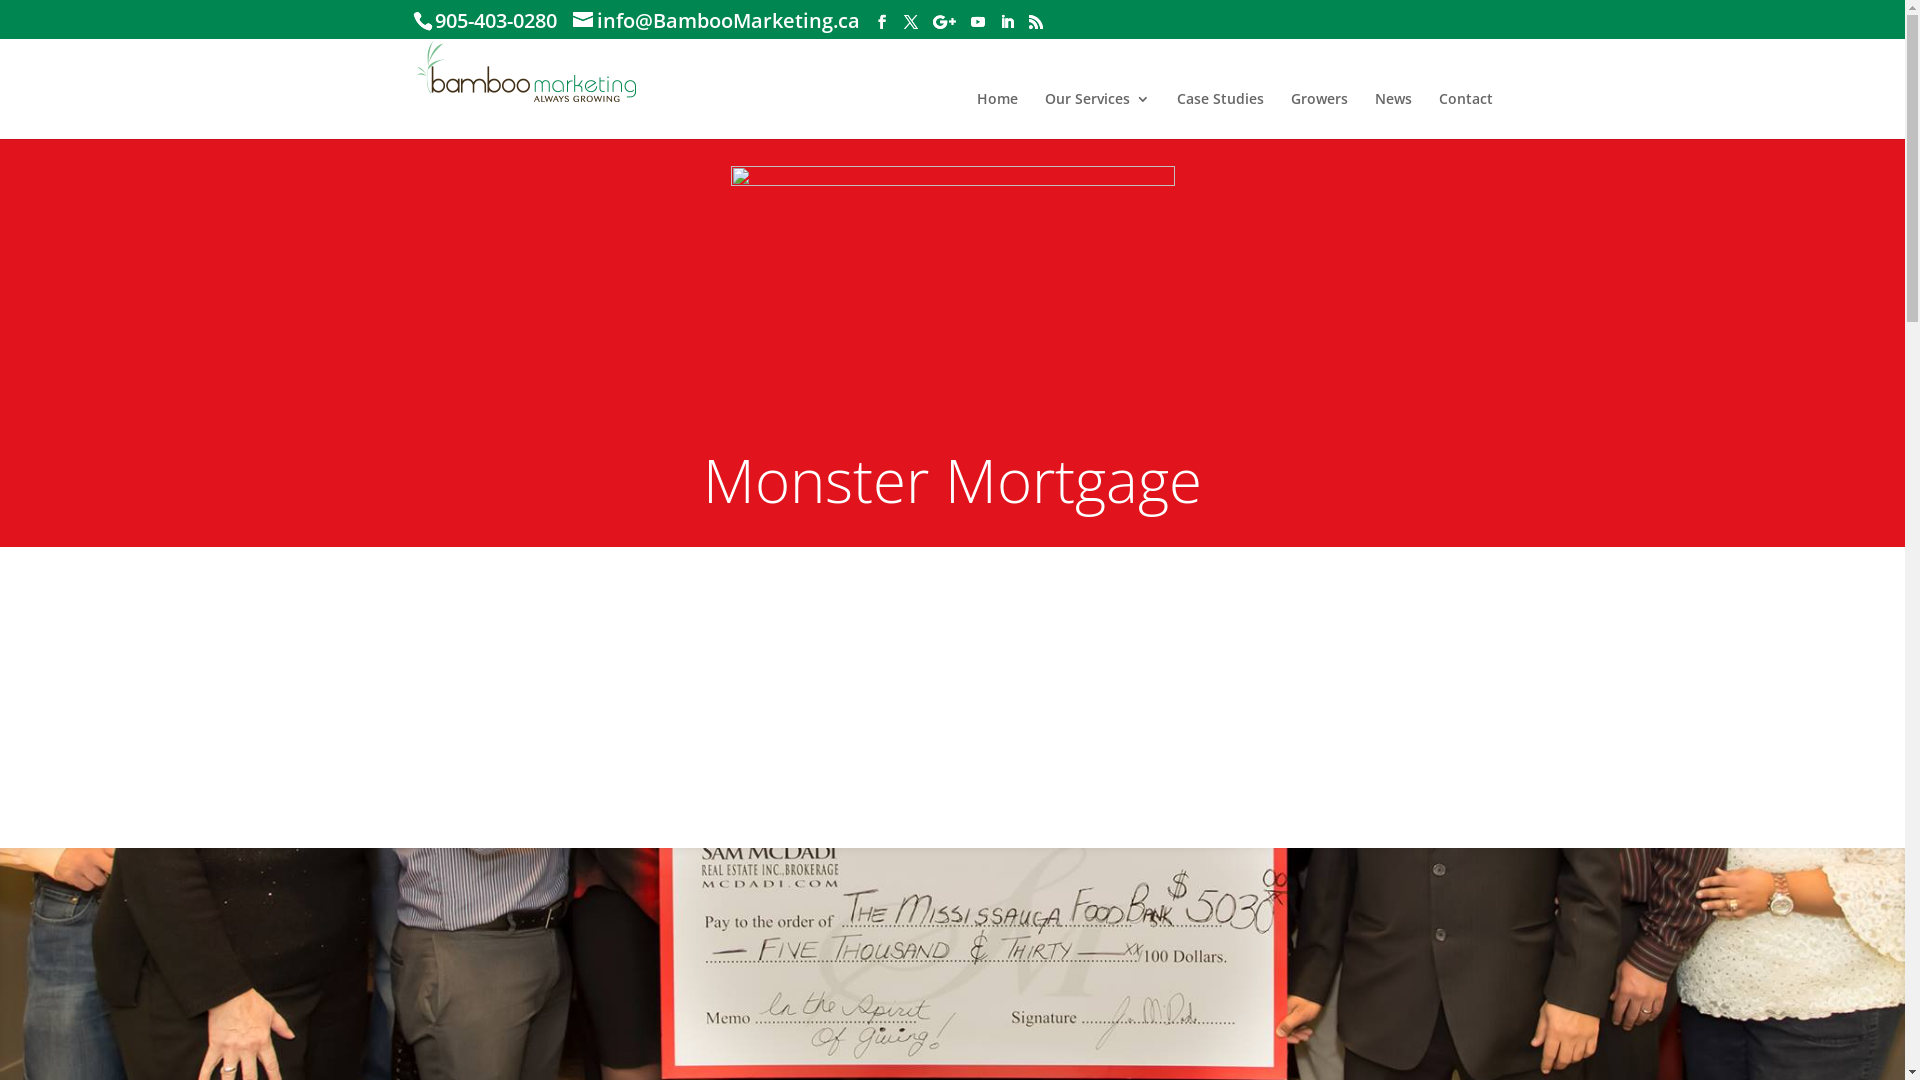  I want to click on Case Studies, so click(1220, 116).